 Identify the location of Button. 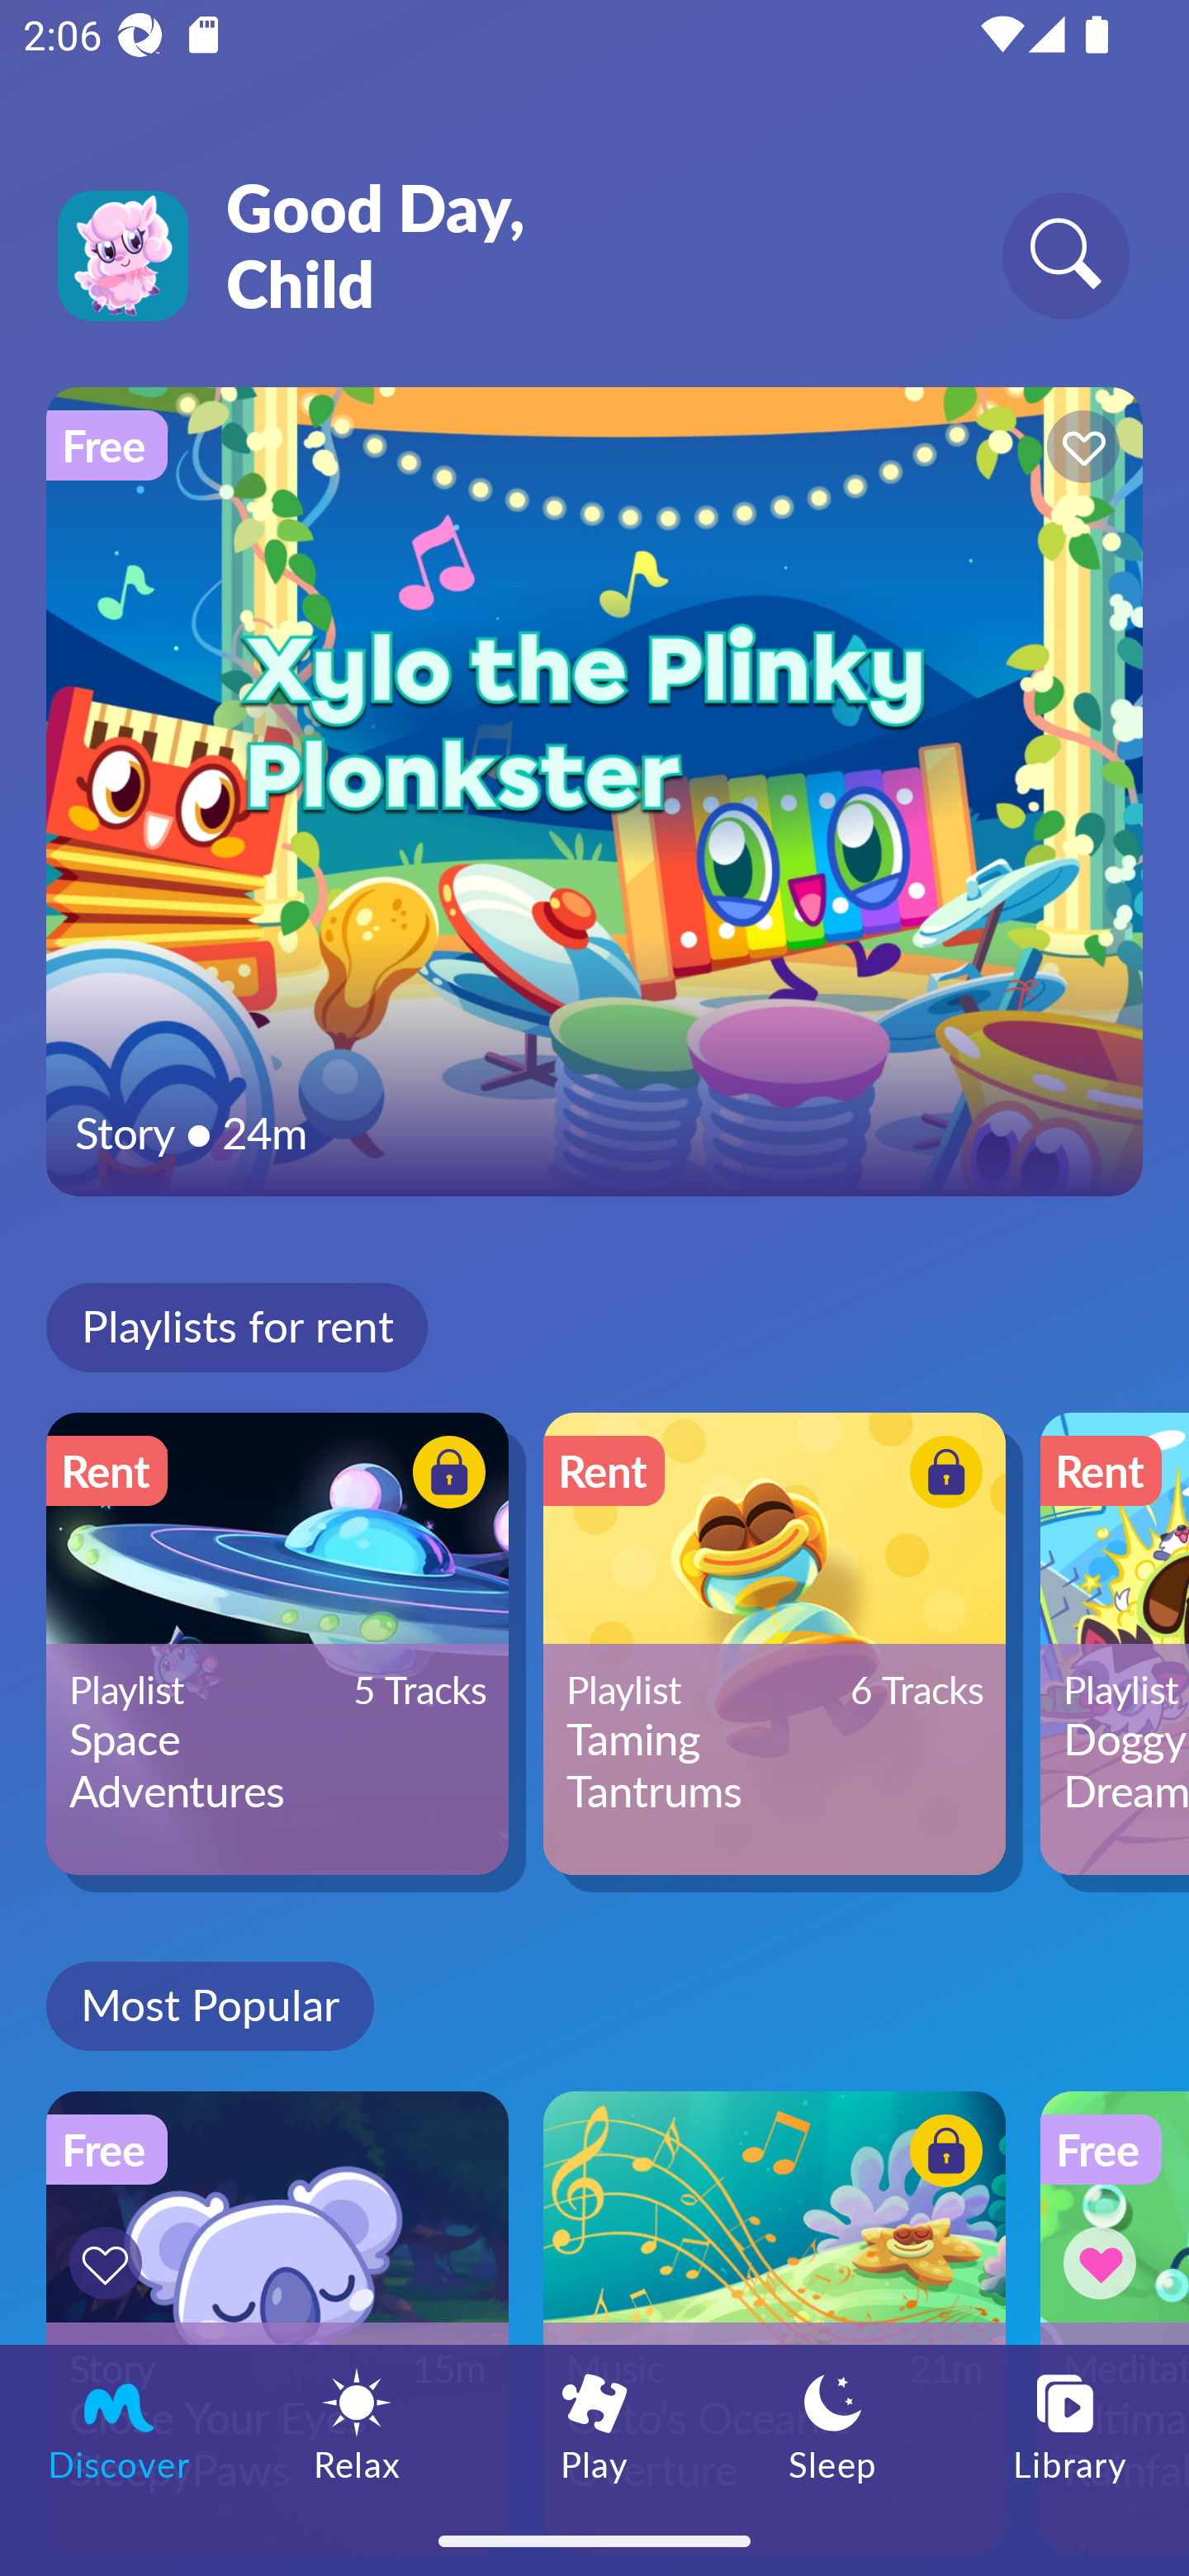
(941, 2156).